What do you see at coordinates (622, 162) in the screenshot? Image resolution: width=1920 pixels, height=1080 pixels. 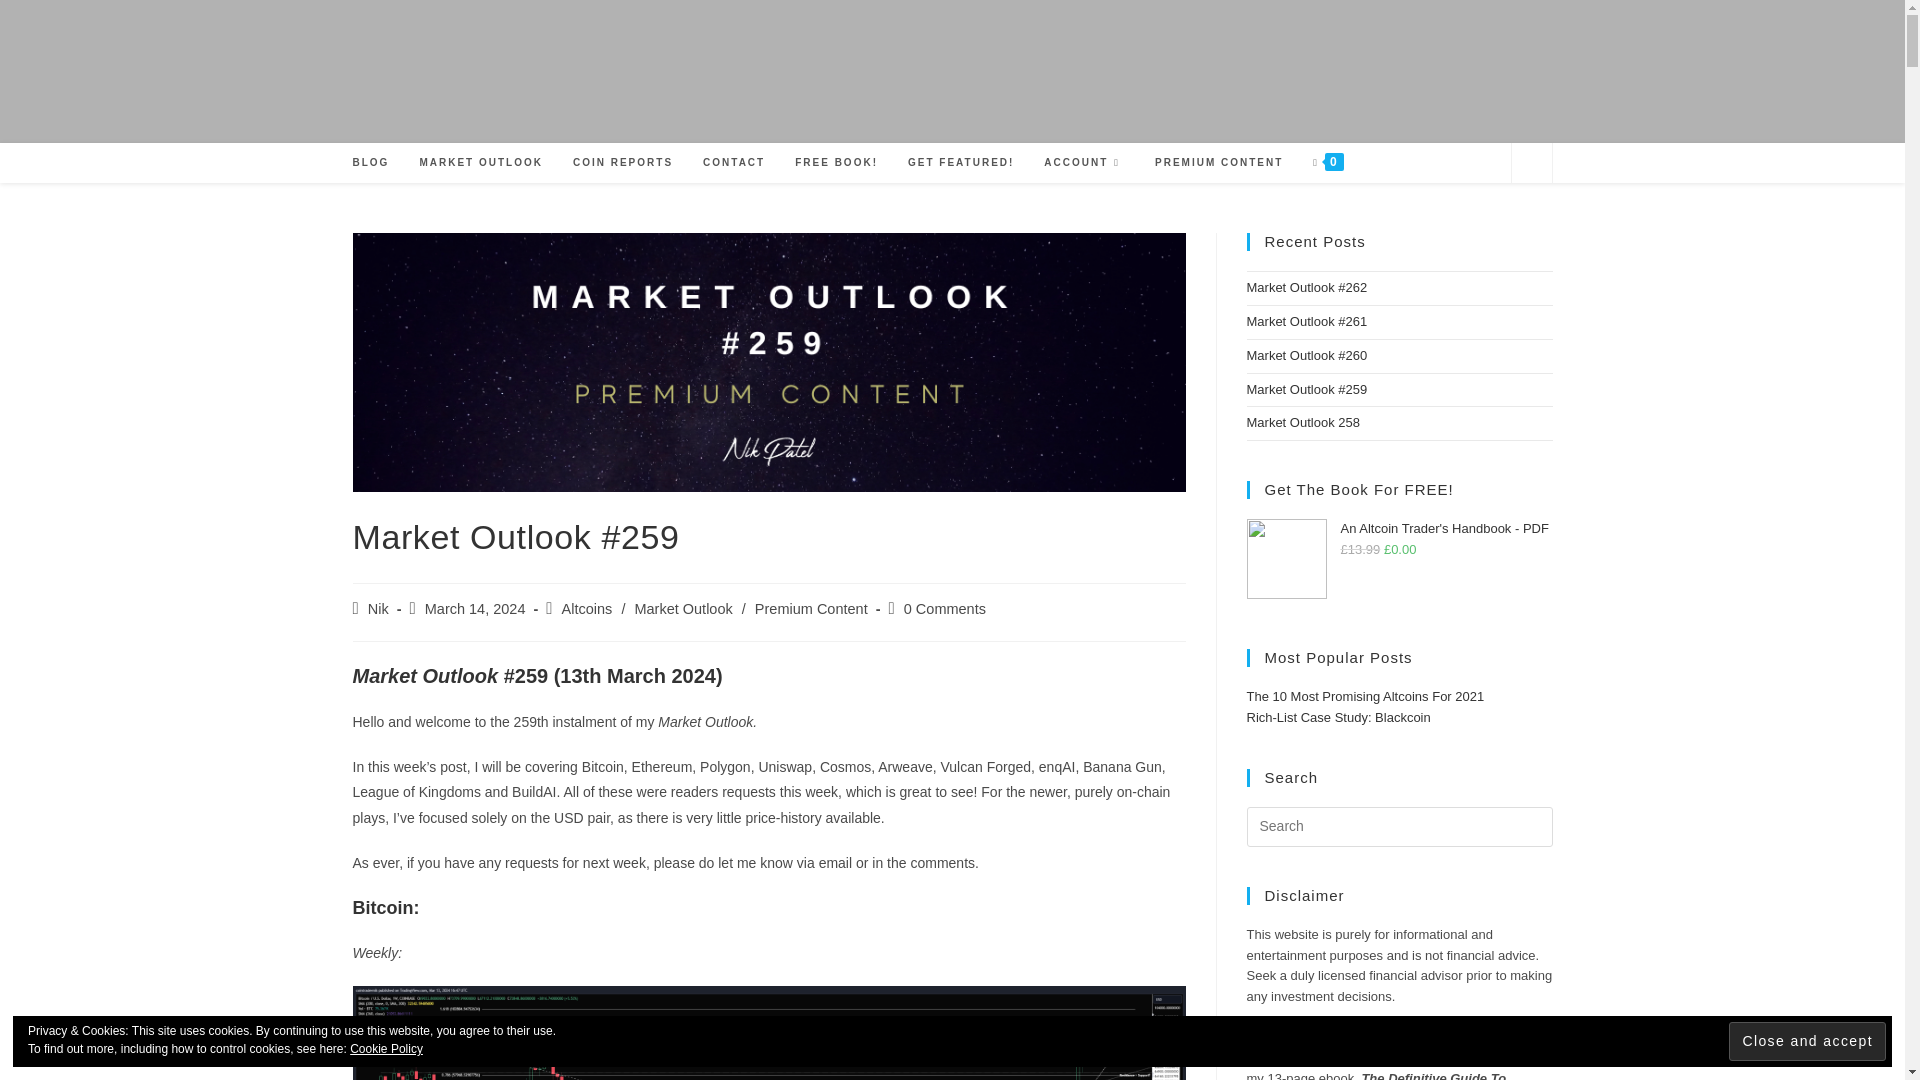 I see `COIN REPORTS` at bounding box center [622, 162].